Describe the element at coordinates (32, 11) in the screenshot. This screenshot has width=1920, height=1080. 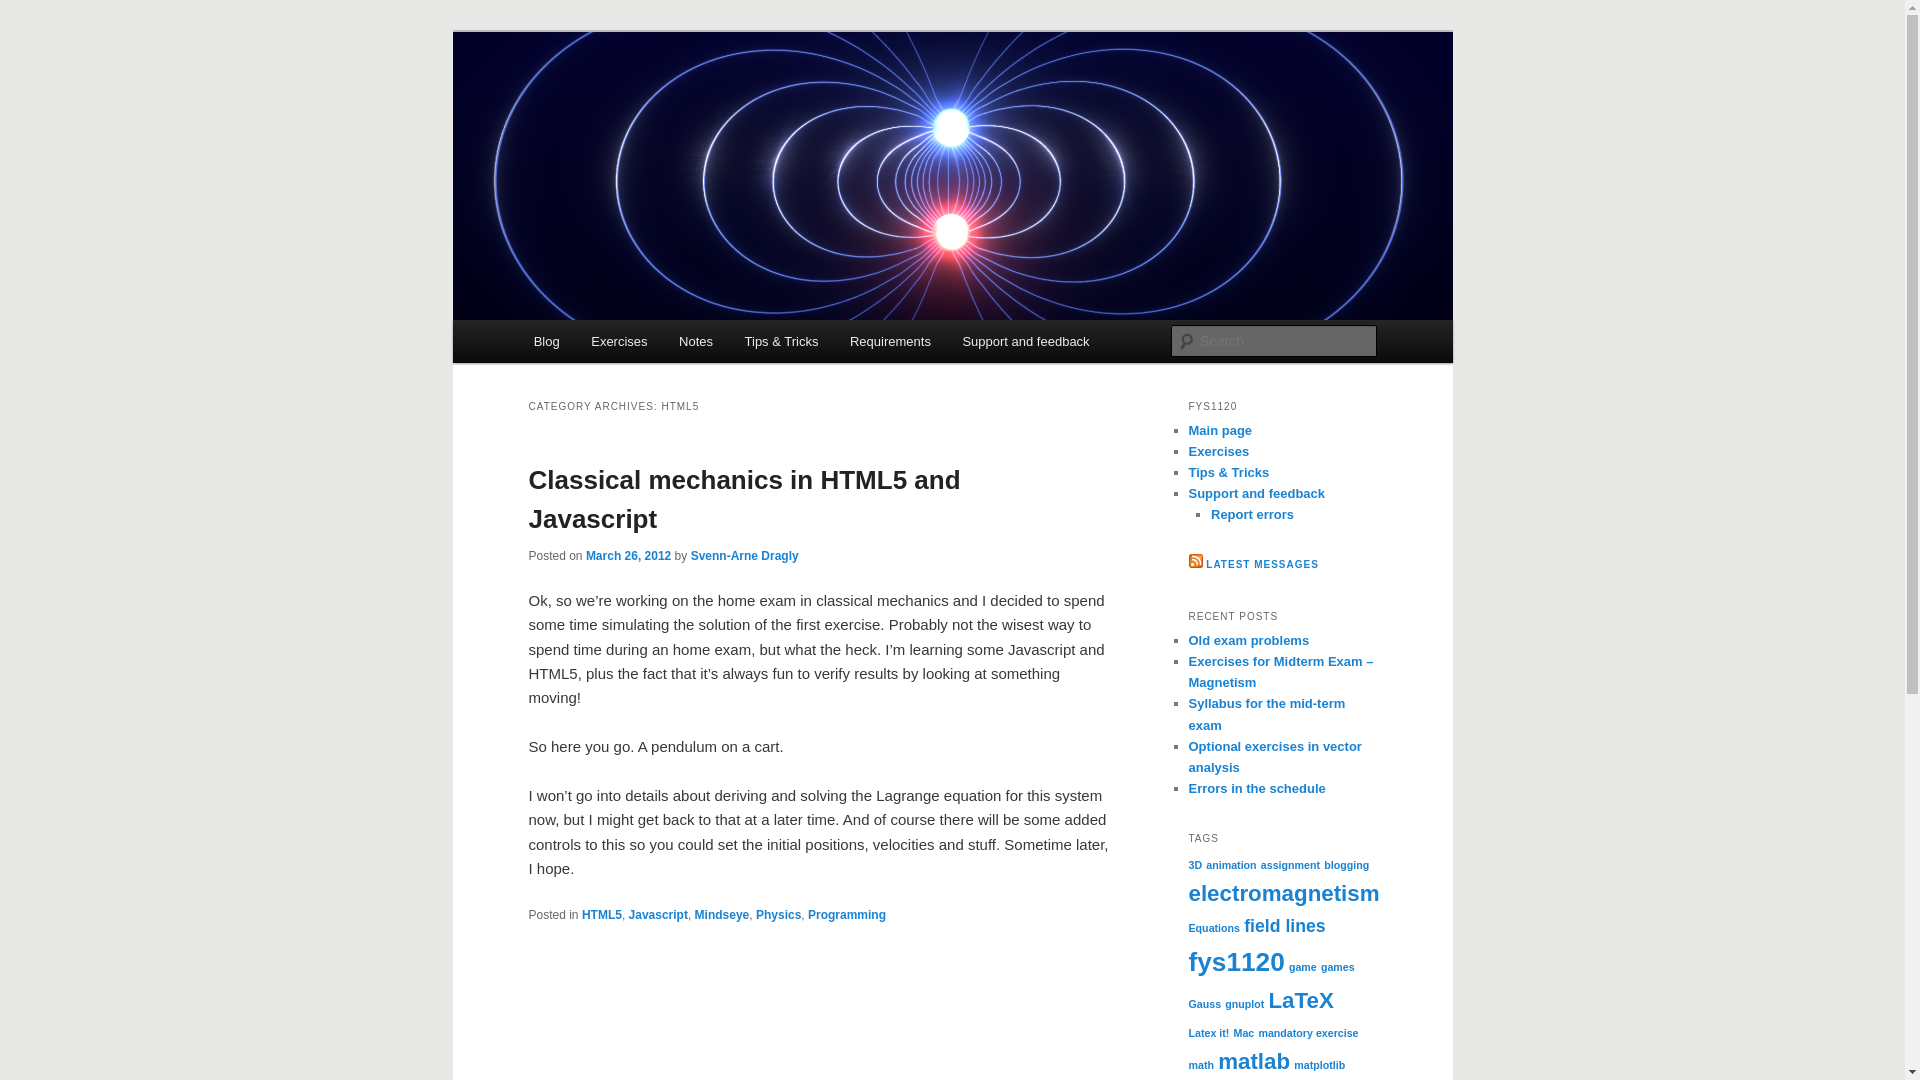
I see `Search` at that location.